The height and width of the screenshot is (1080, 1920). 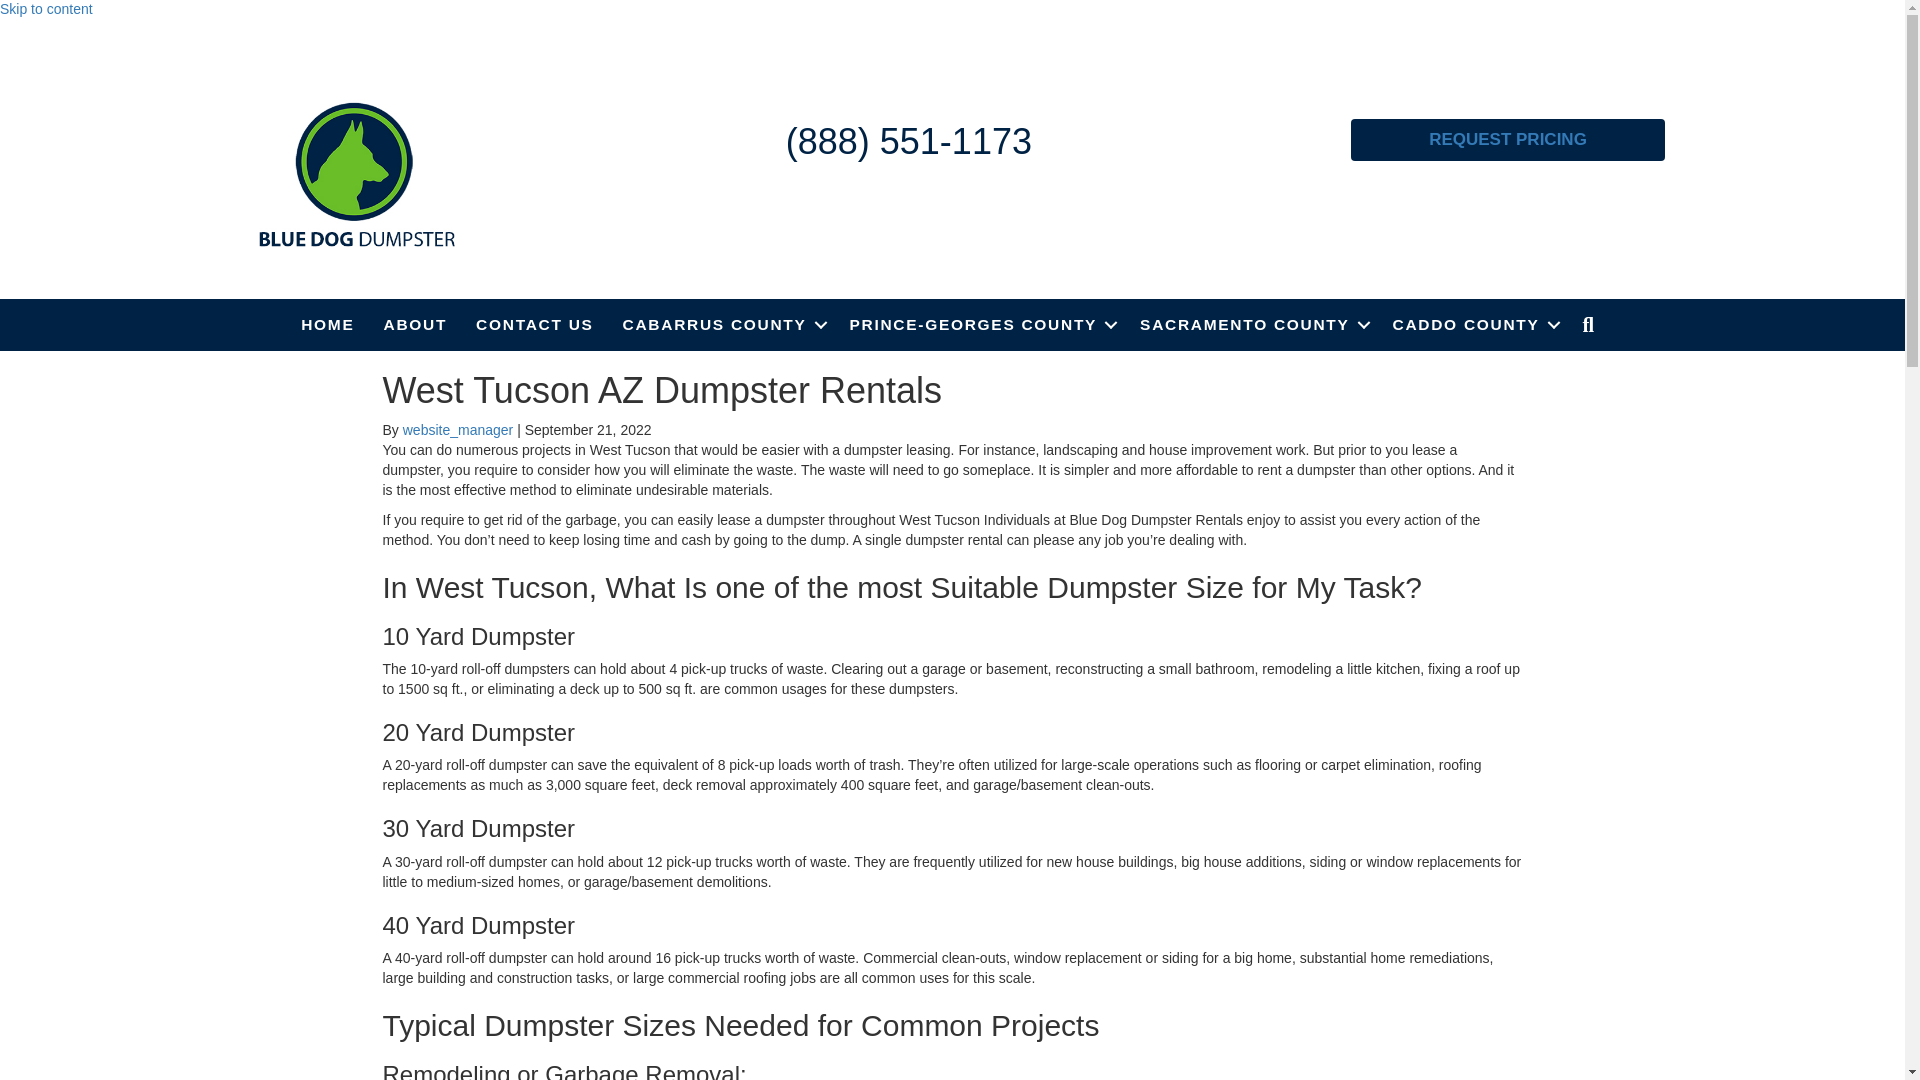 I want to click on bluedogdumpster, so click(x=356, y=174).